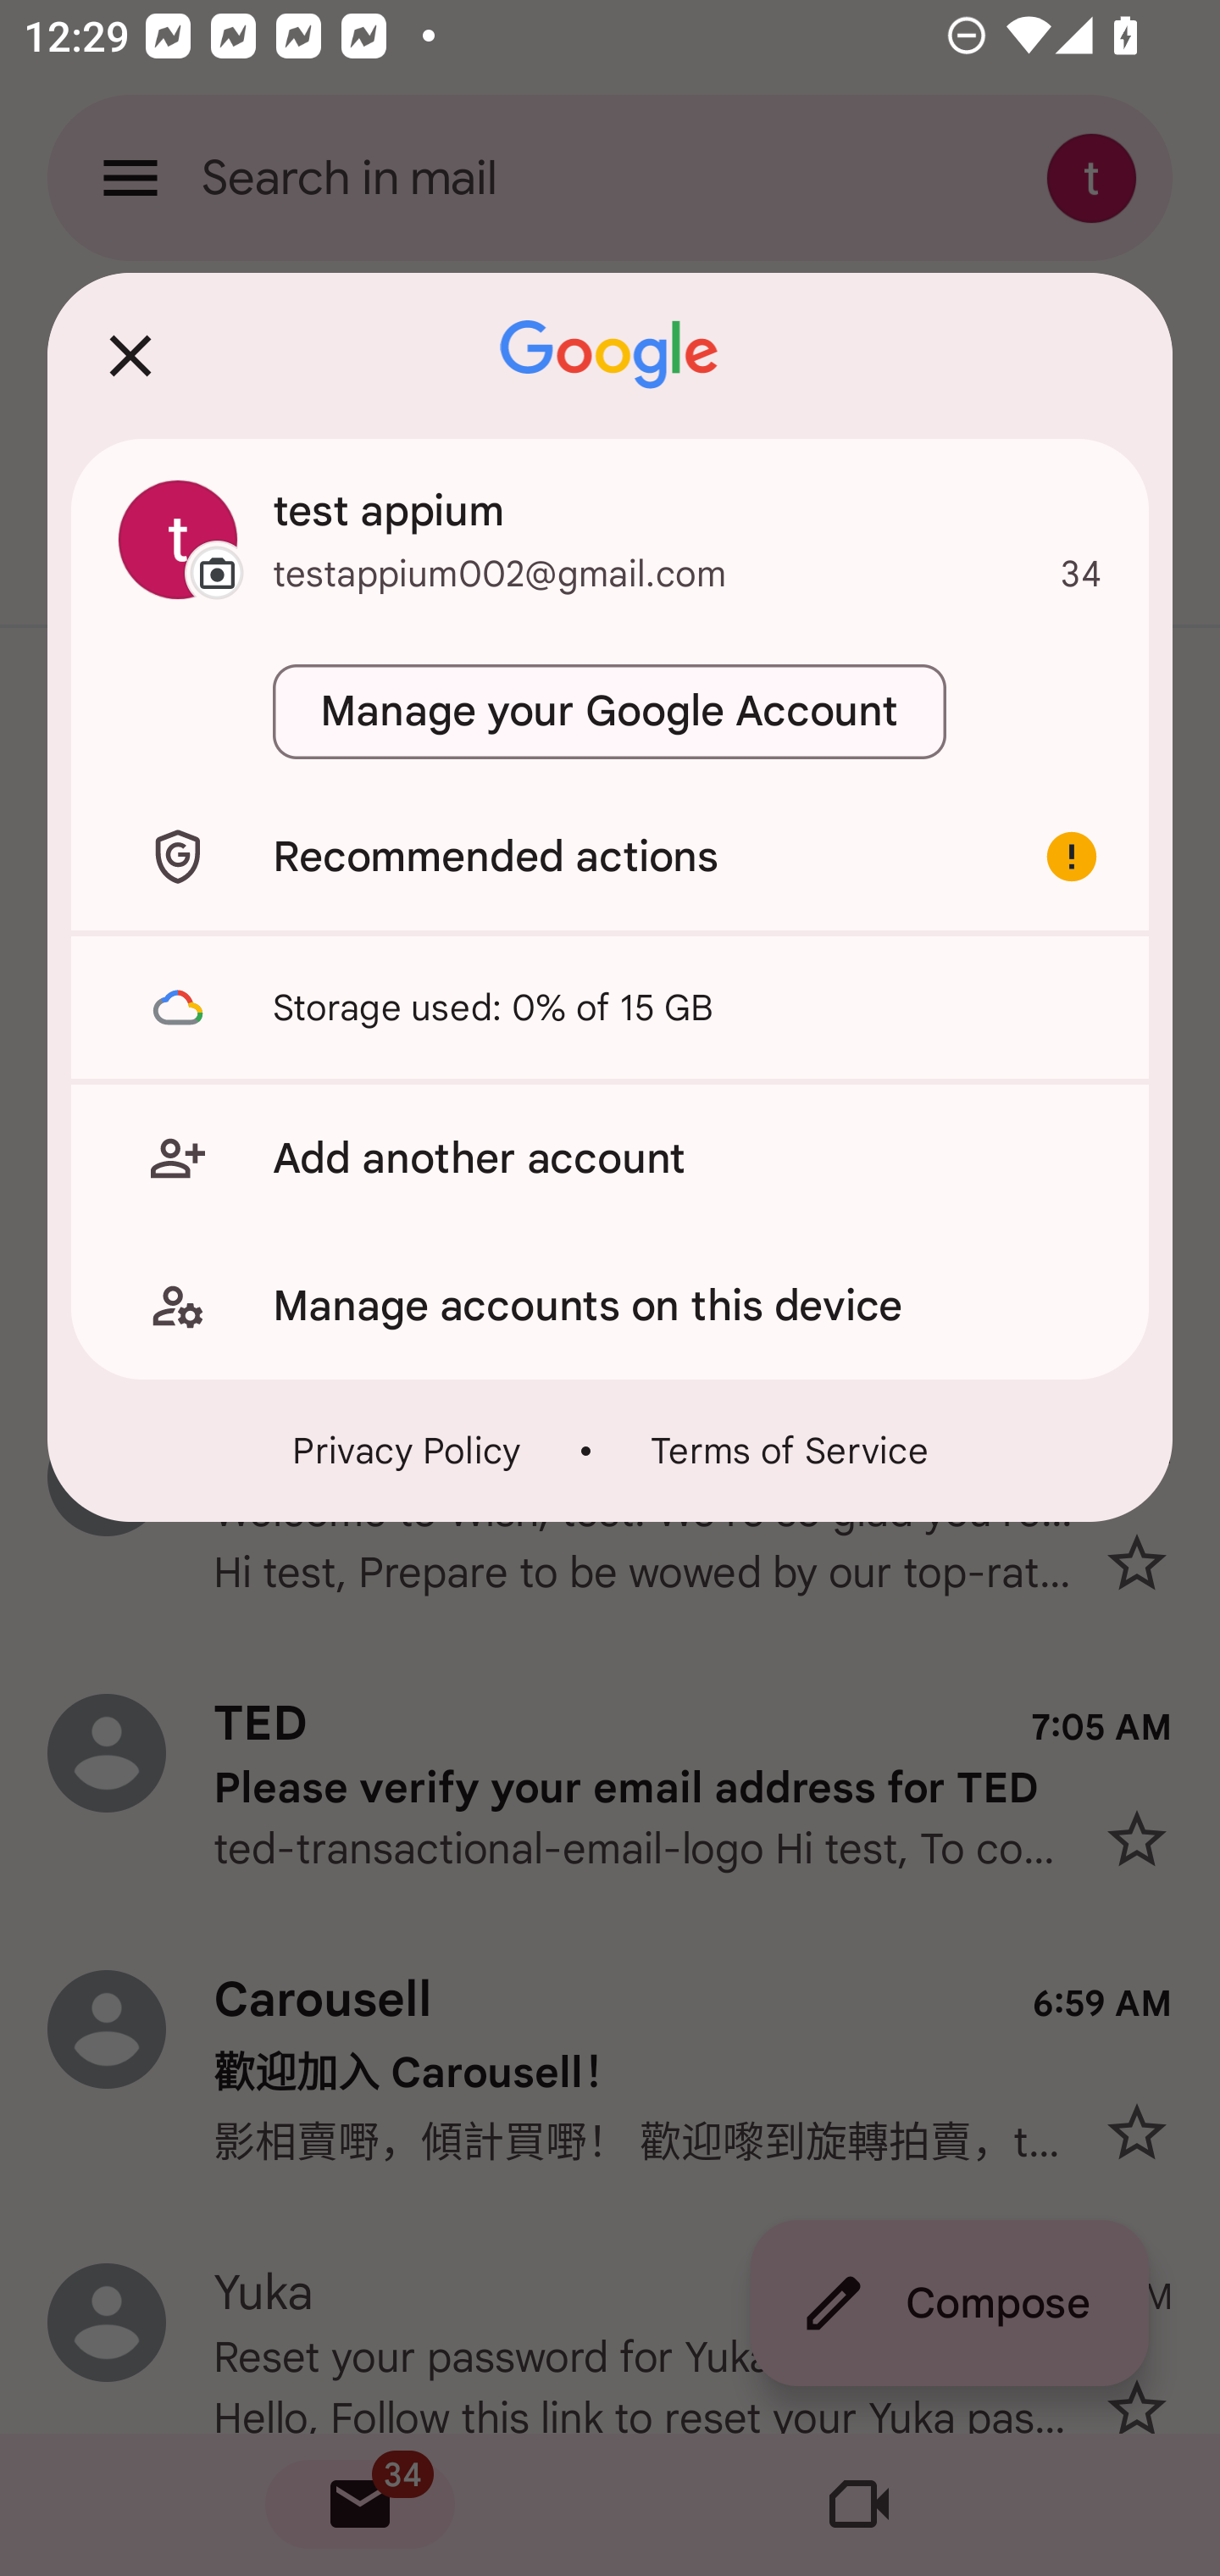 This screenshot has height=2576, width=1220. Describe the element at coordinates (610, 712) in the screenshot. I see `Manage your Google Account` at that location.